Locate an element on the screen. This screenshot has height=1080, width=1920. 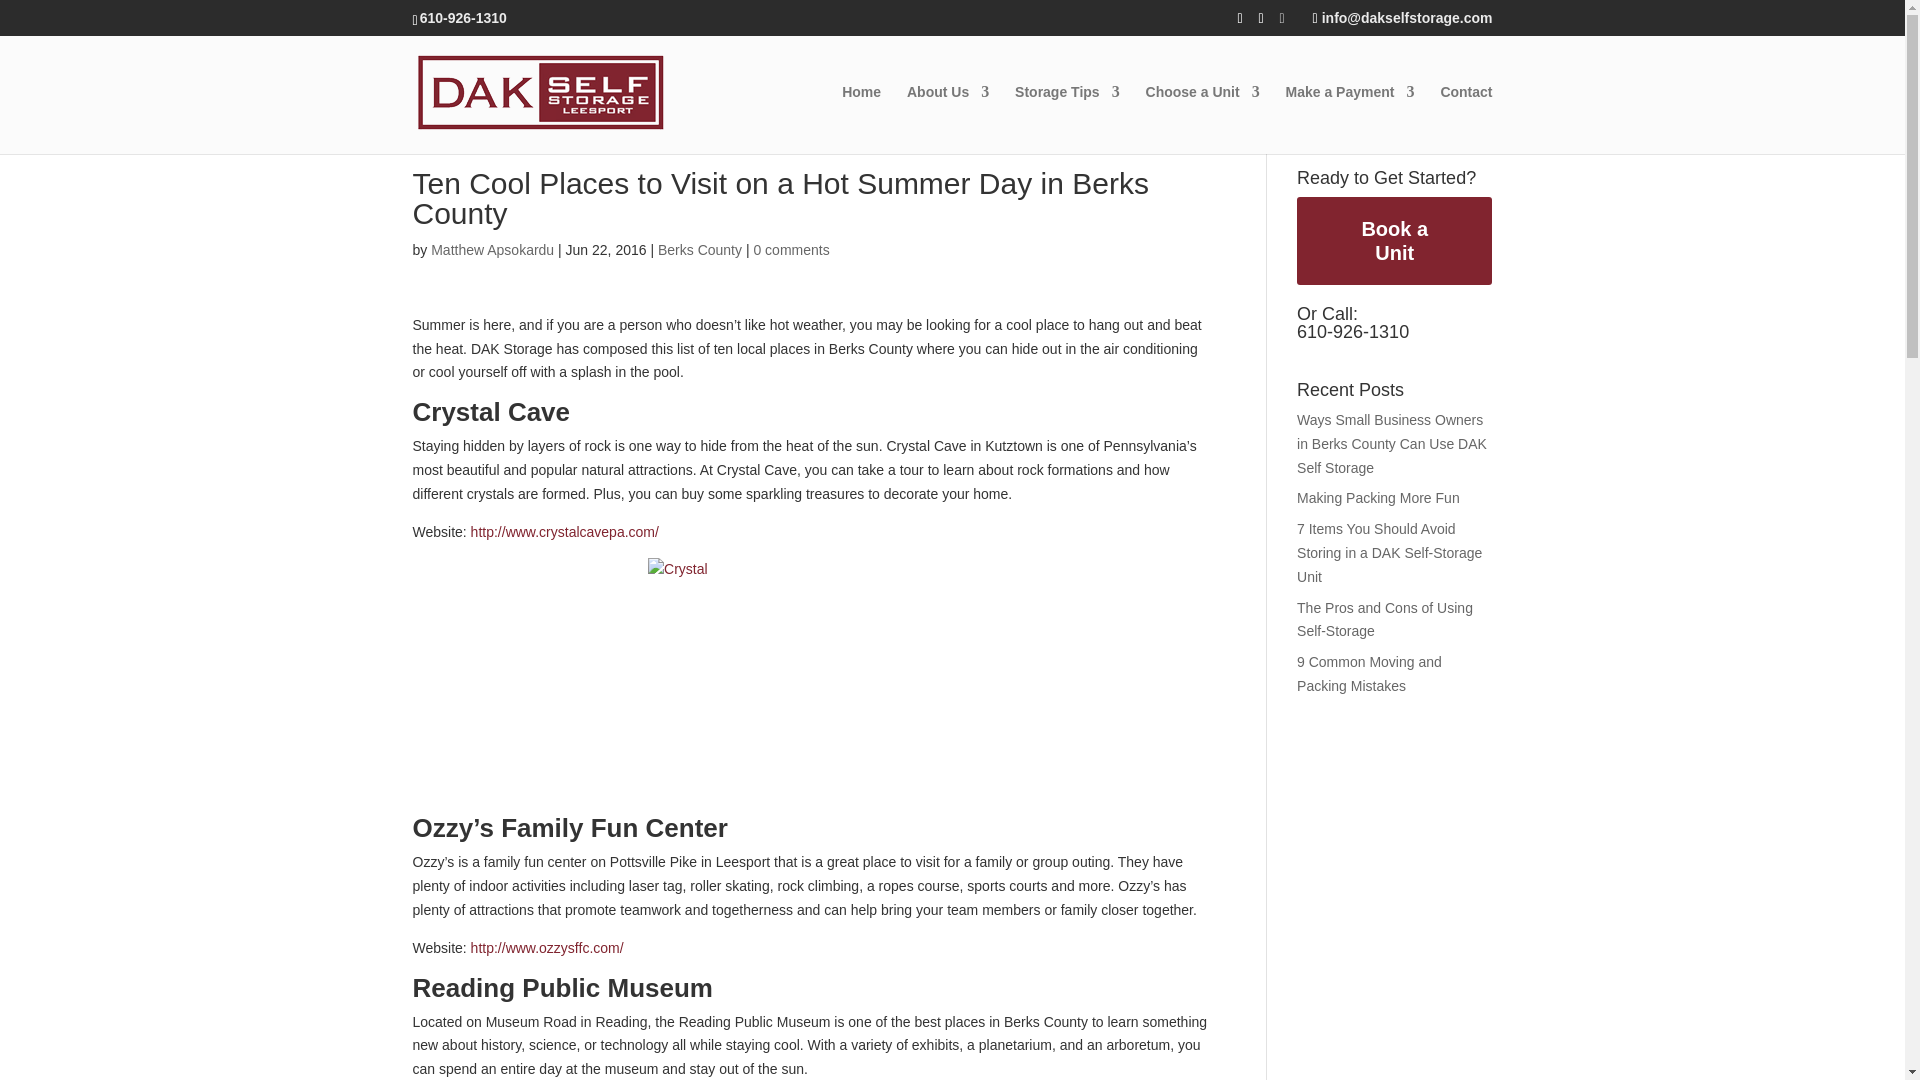
Posts by Matthew Apsokardu is located at coordinates (492, 250).